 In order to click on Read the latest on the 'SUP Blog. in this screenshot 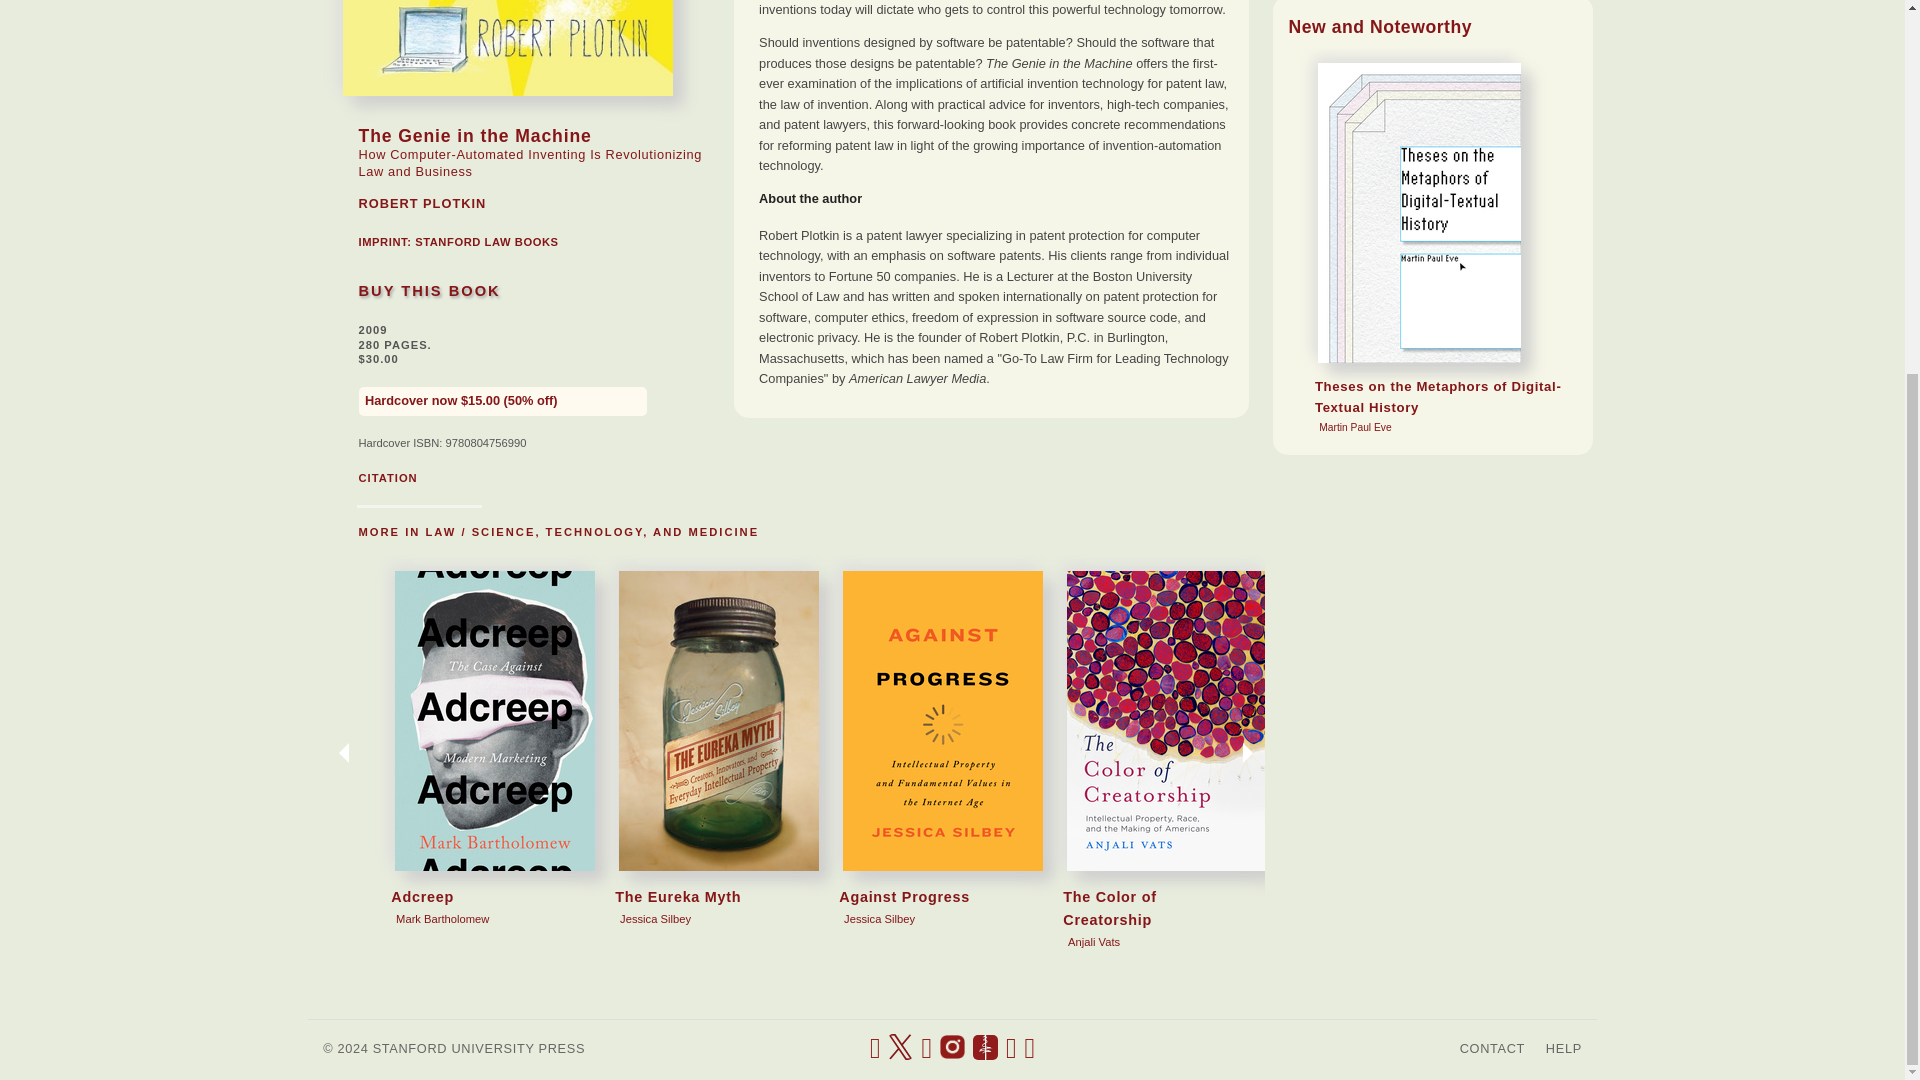, I will do `click(986, 1048)`.